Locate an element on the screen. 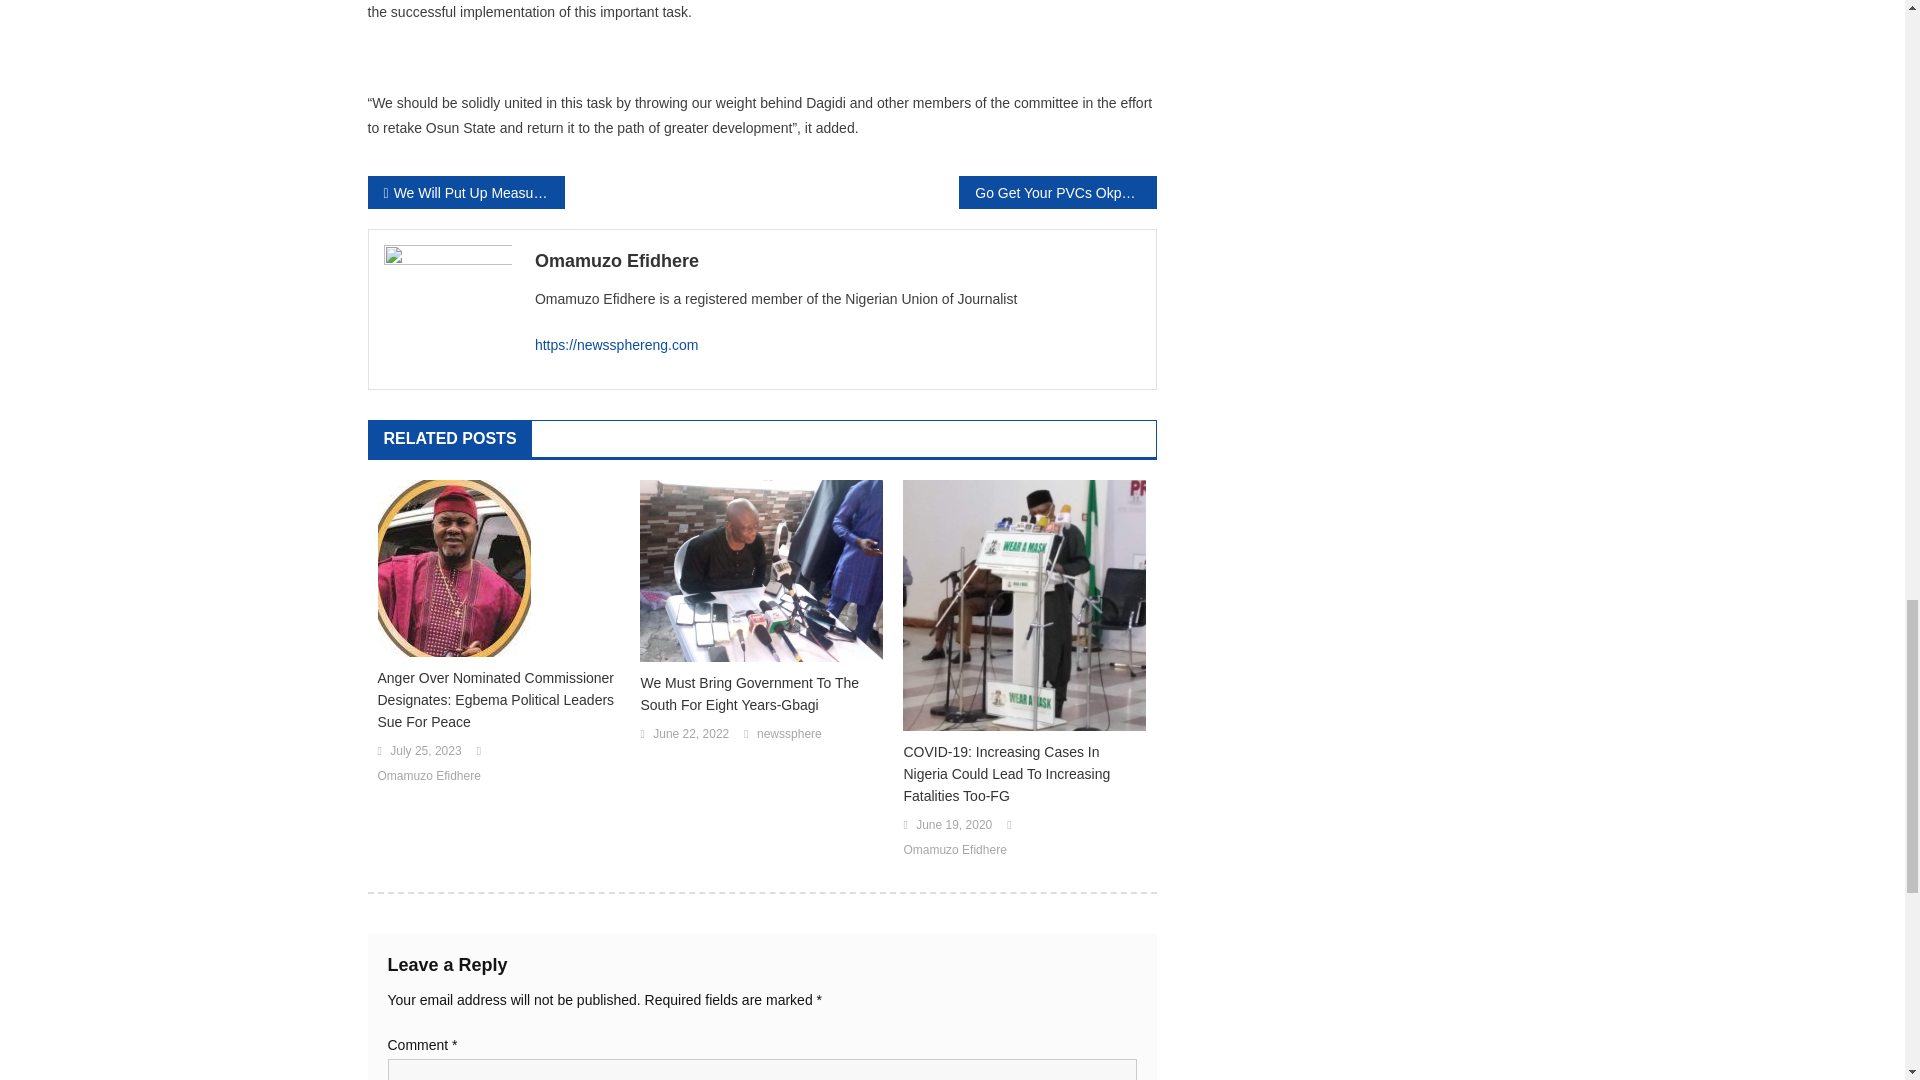  Omamuzo Efidhere is located at coordinates (838, 260).